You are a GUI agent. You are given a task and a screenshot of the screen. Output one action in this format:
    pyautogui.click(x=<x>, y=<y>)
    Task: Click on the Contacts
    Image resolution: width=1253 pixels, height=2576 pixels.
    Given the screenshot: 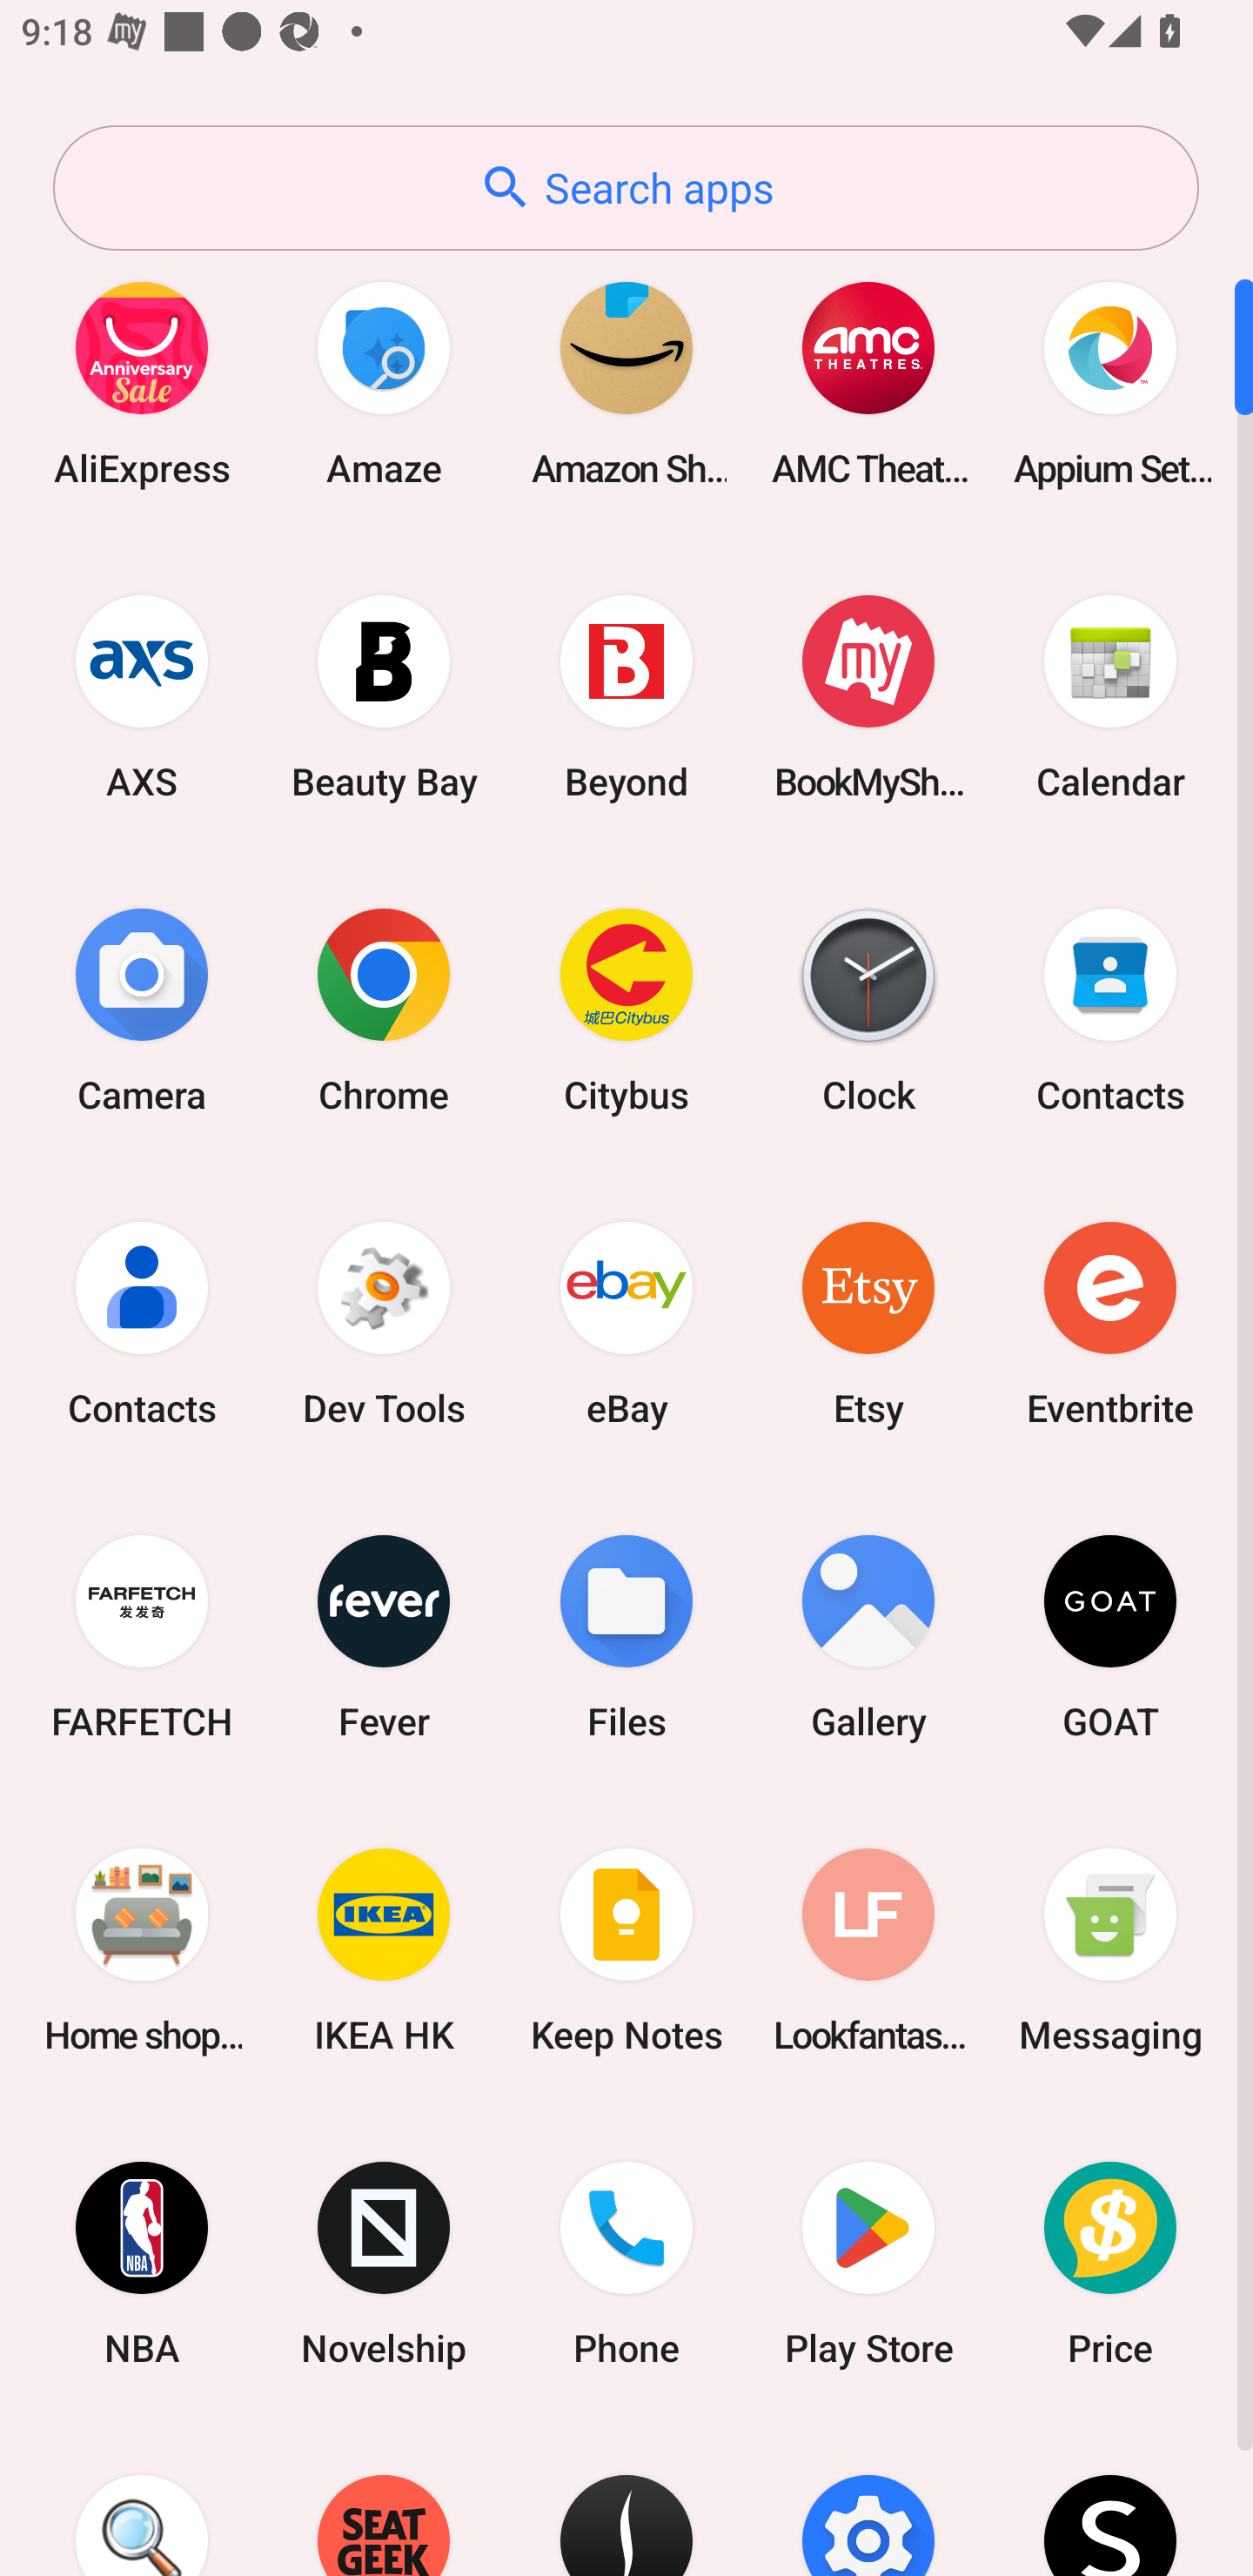 What is the action you would take?
    pyautogui.click(x=1110, y=1010)
    